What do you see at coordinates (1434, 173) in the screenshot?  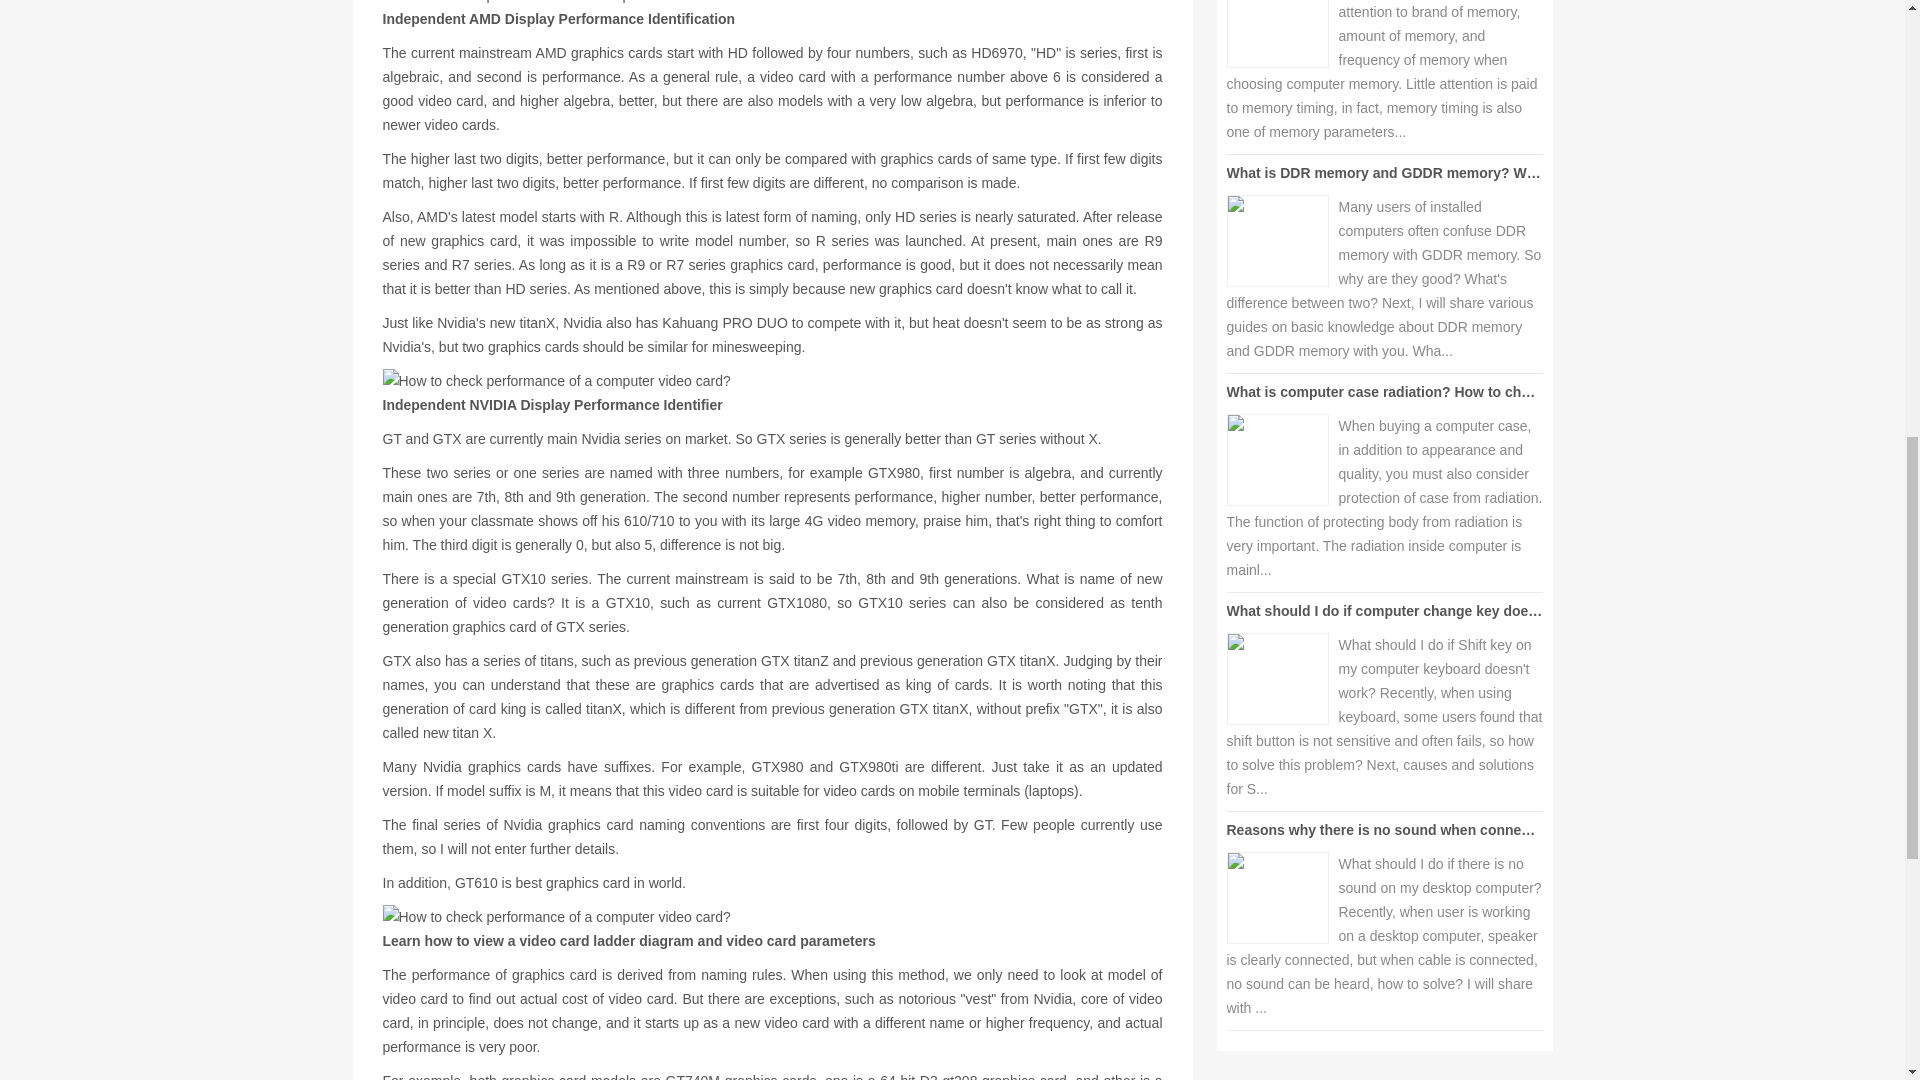 I see `What is DDR memory and GDDR memory? What is difference?` at bounding box center [1434, 173].